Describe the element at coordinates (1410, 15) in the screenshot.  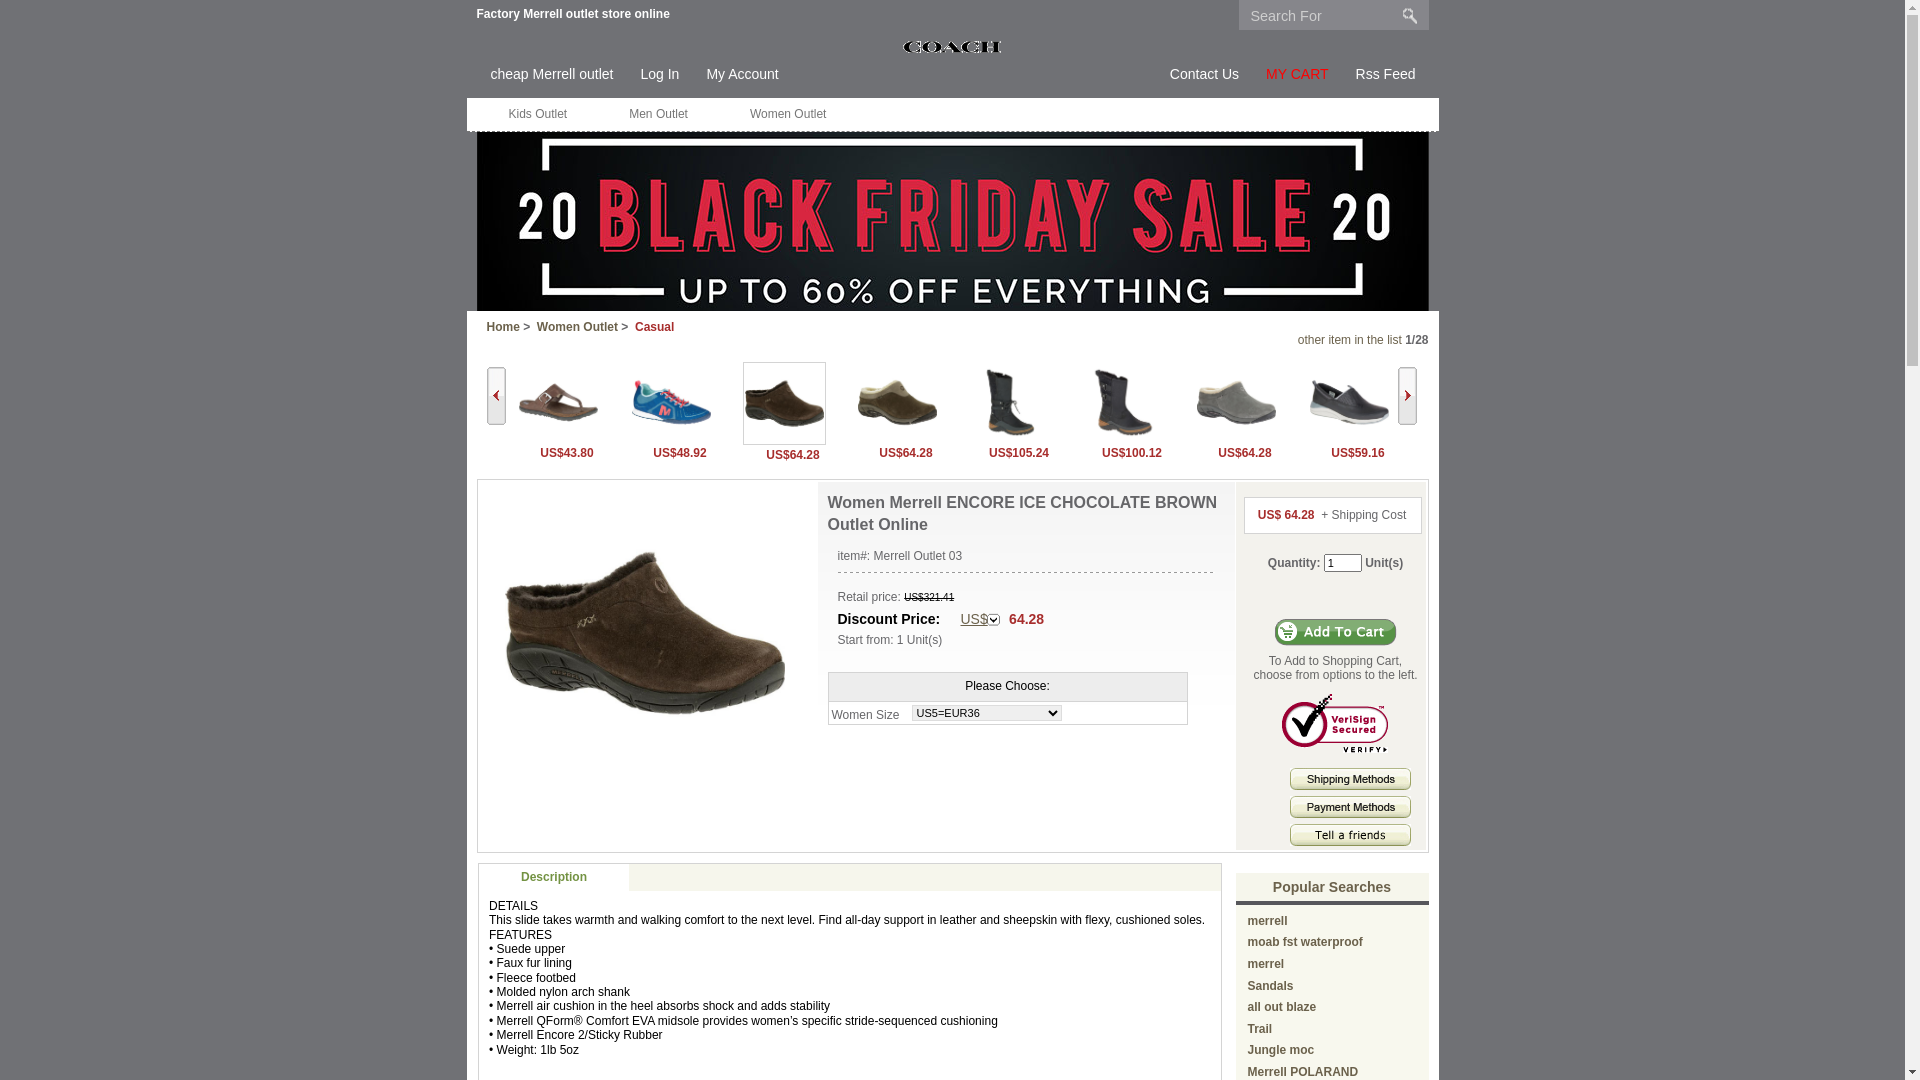
I see `GO` at that location.